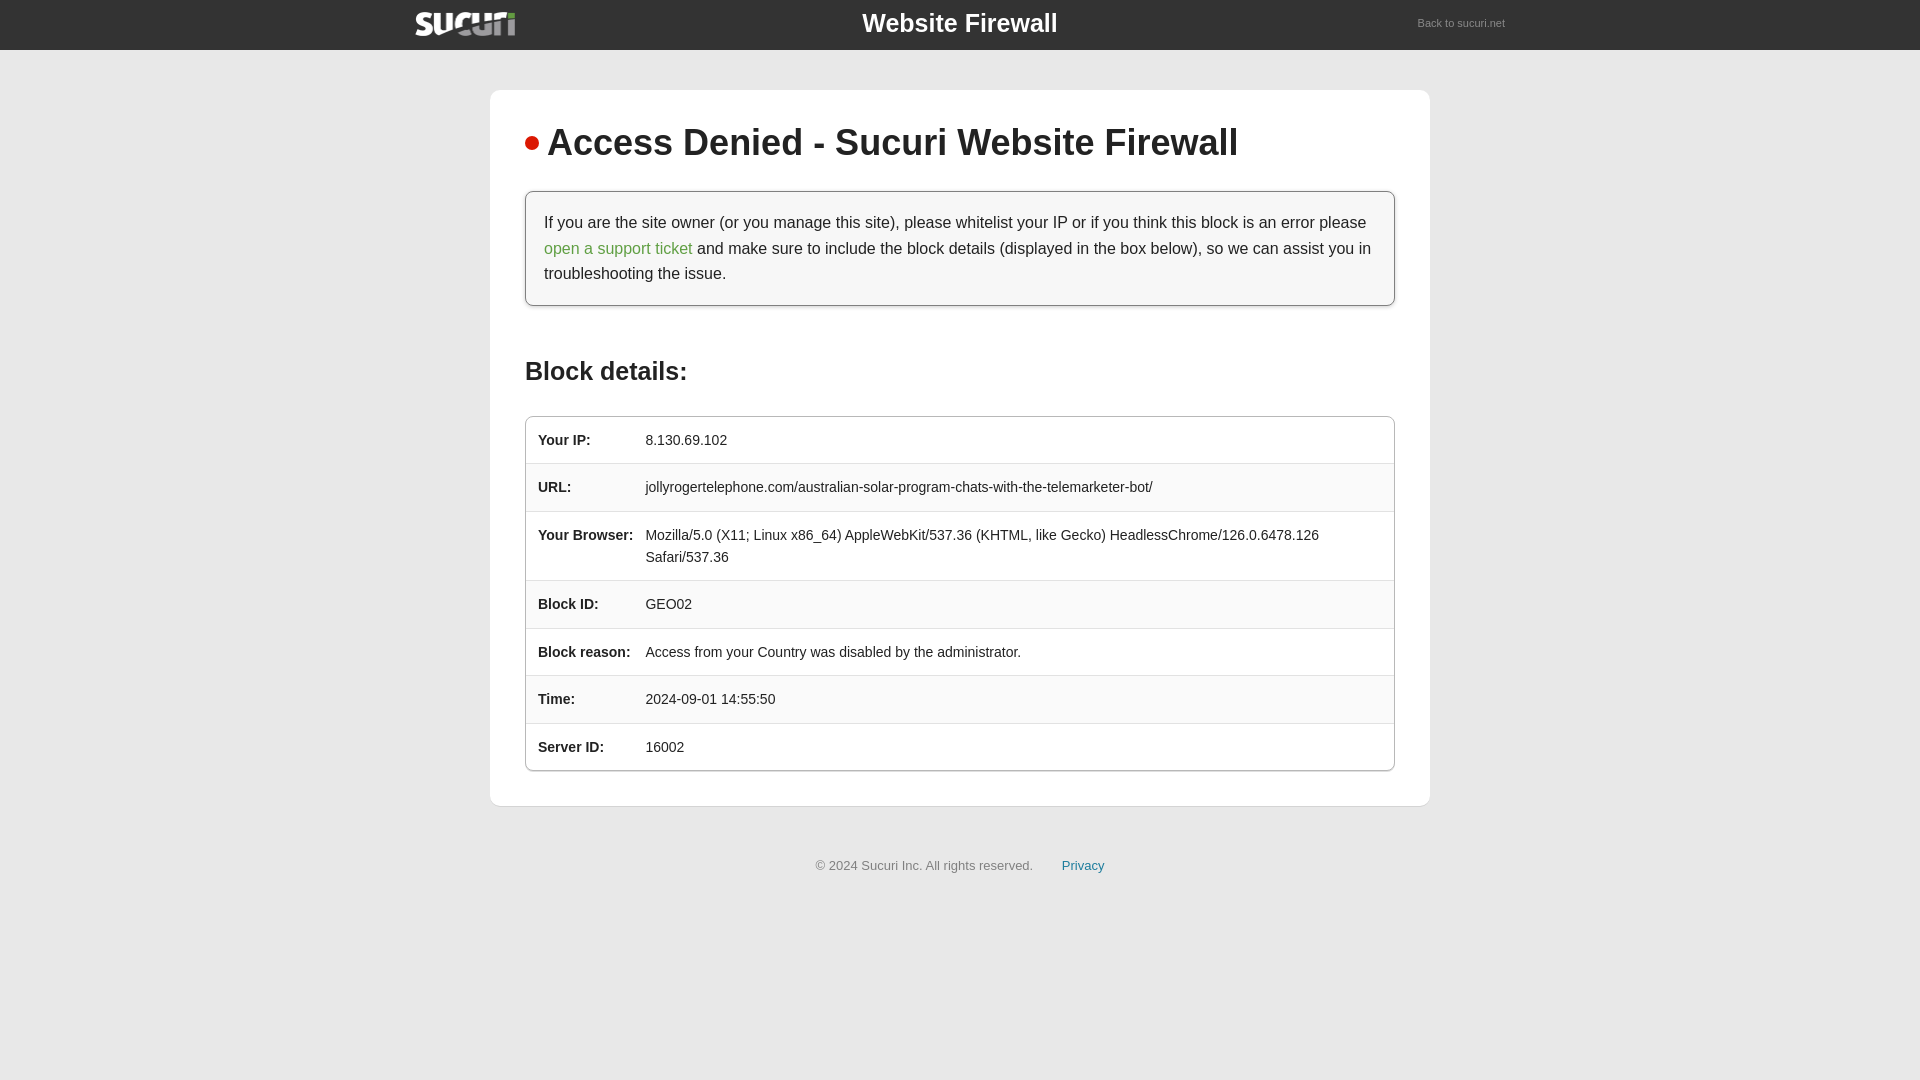  What do you see at coordinates (618, 248) in the screenshot?
I see `open a support ticket` at bounding box center [618, 248].